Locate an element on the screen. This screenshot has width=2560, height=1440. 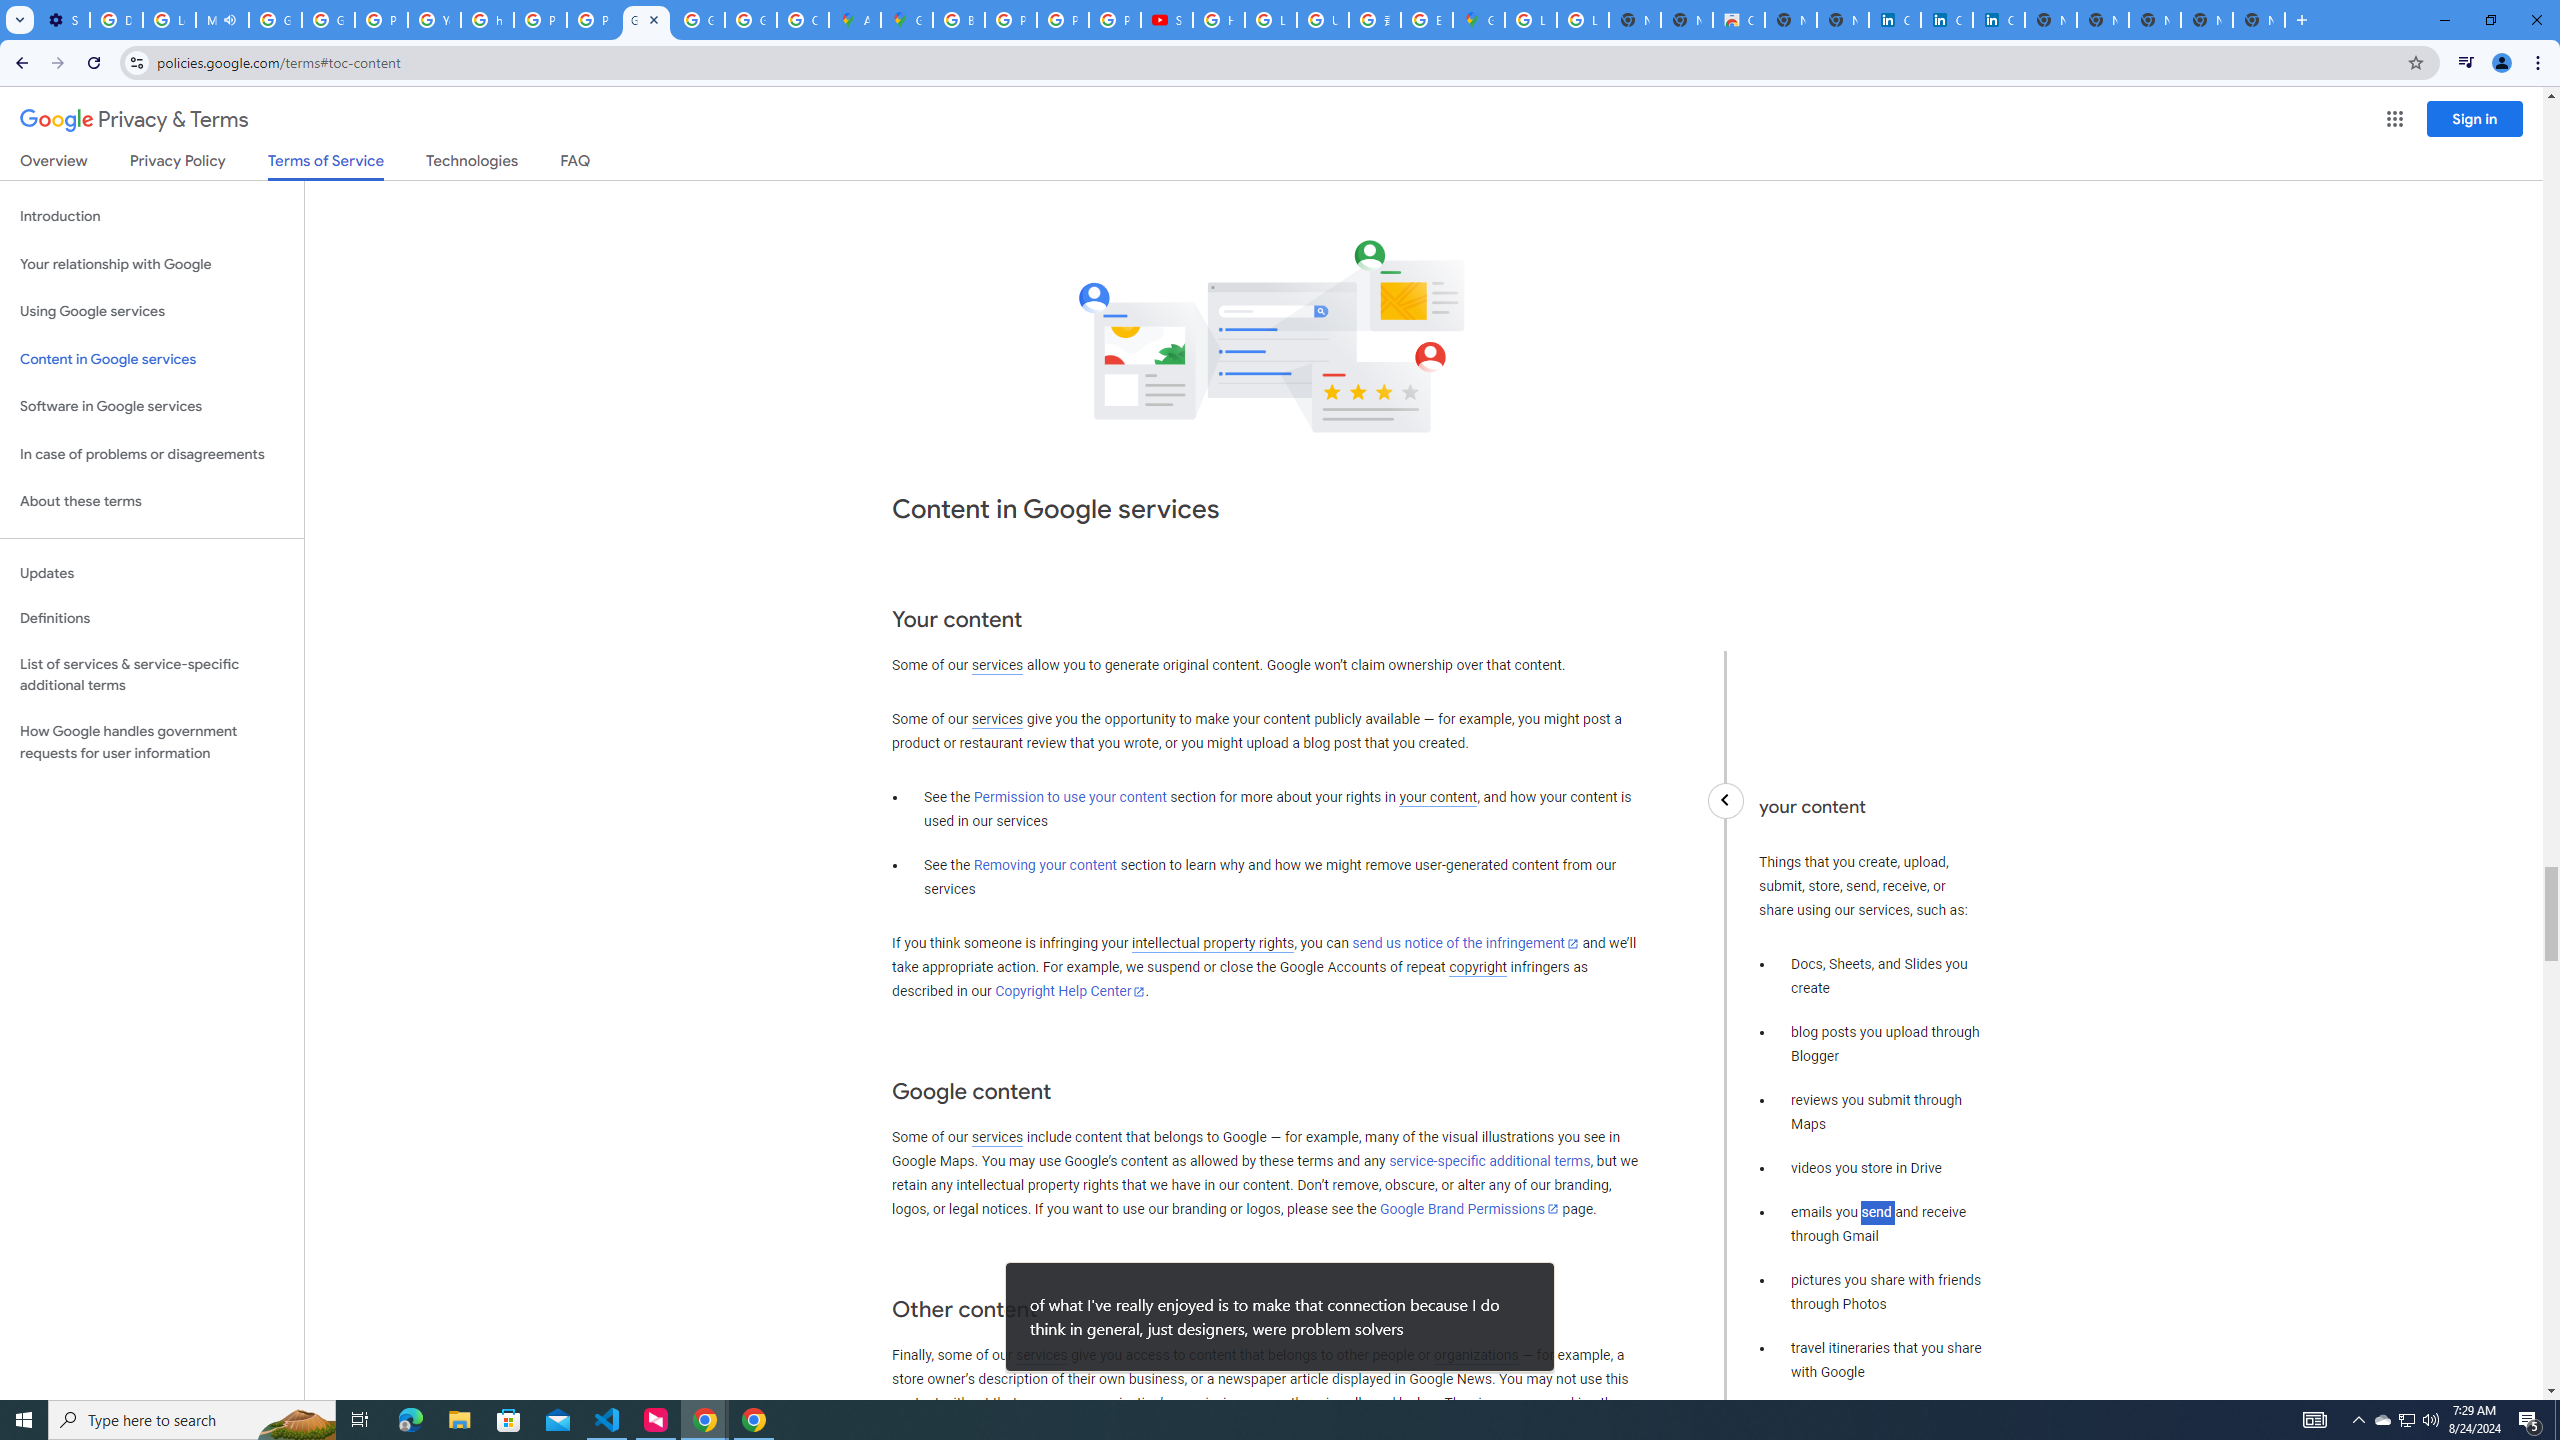
Using Google services is located at coordinates (152, 312).